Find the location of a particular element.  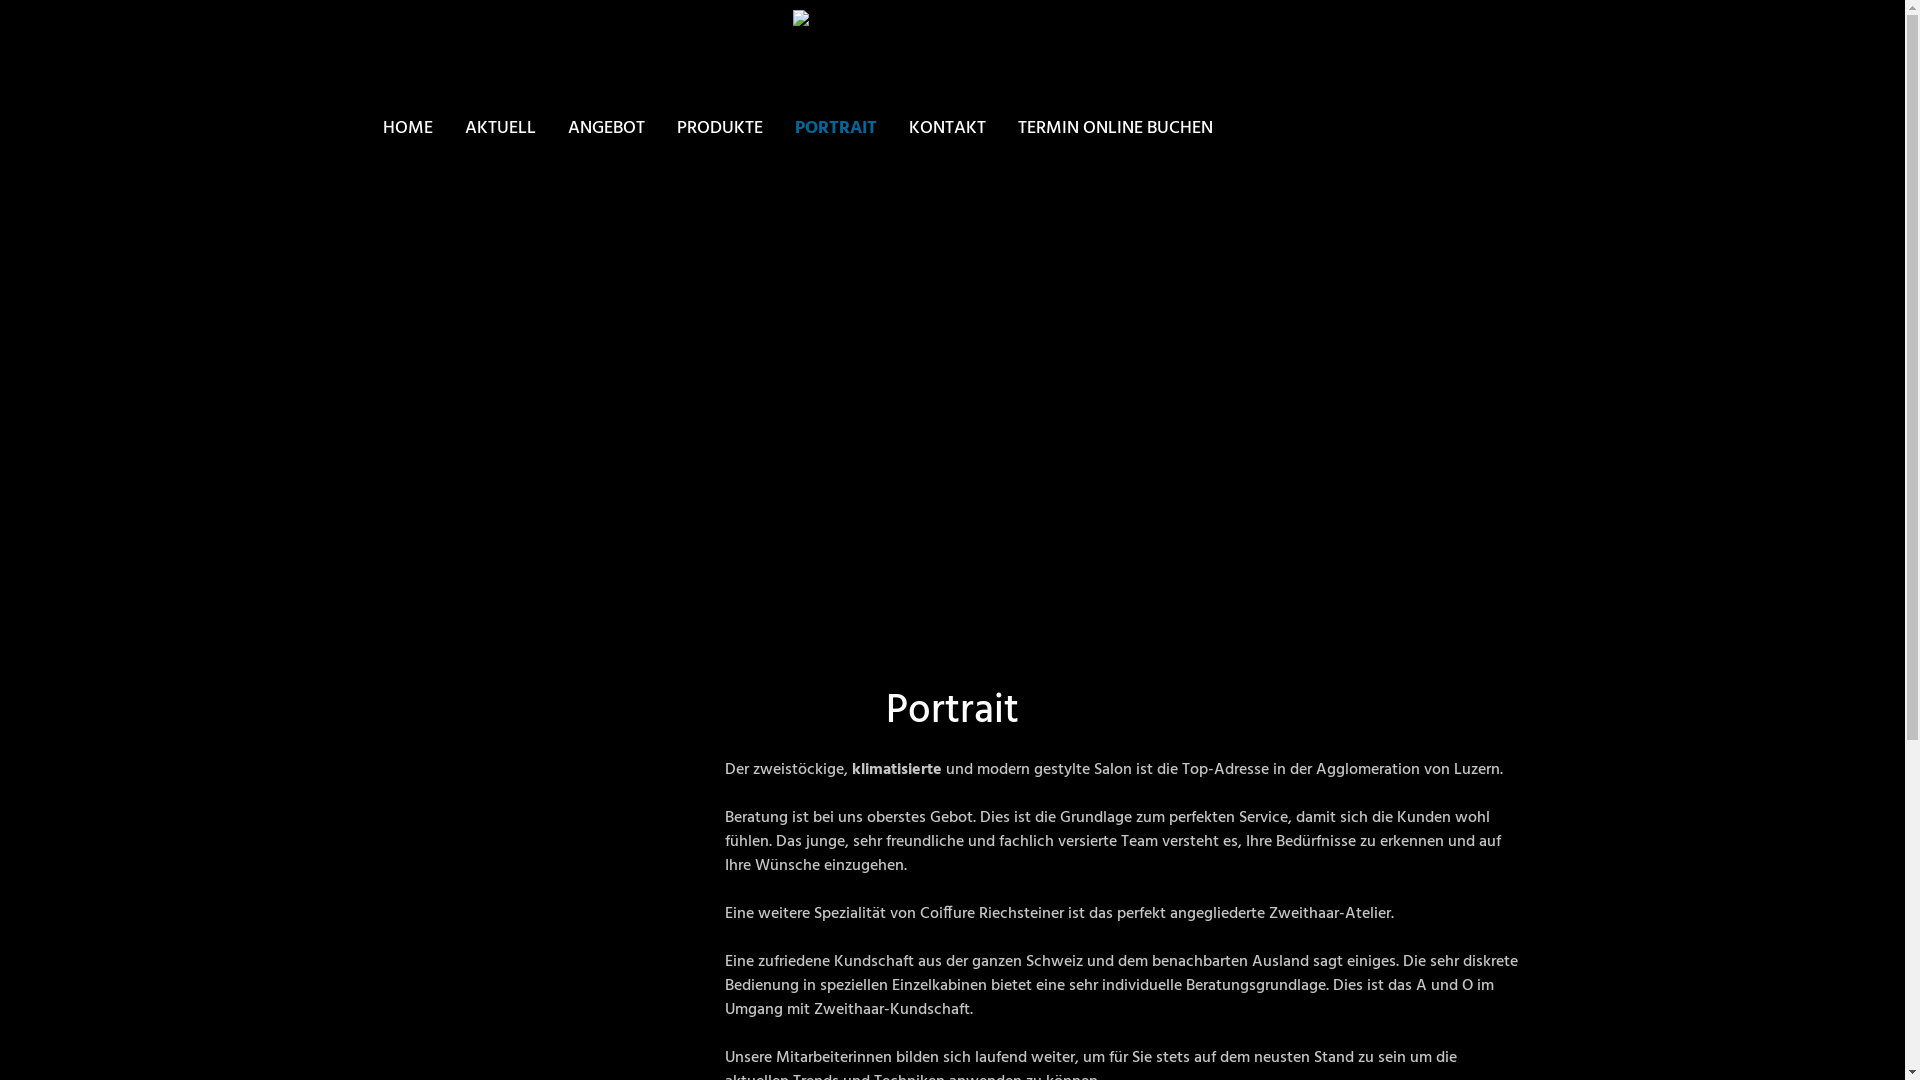

TERMIN ONLINE BUCHEN is located at coordinates (1116, 128).